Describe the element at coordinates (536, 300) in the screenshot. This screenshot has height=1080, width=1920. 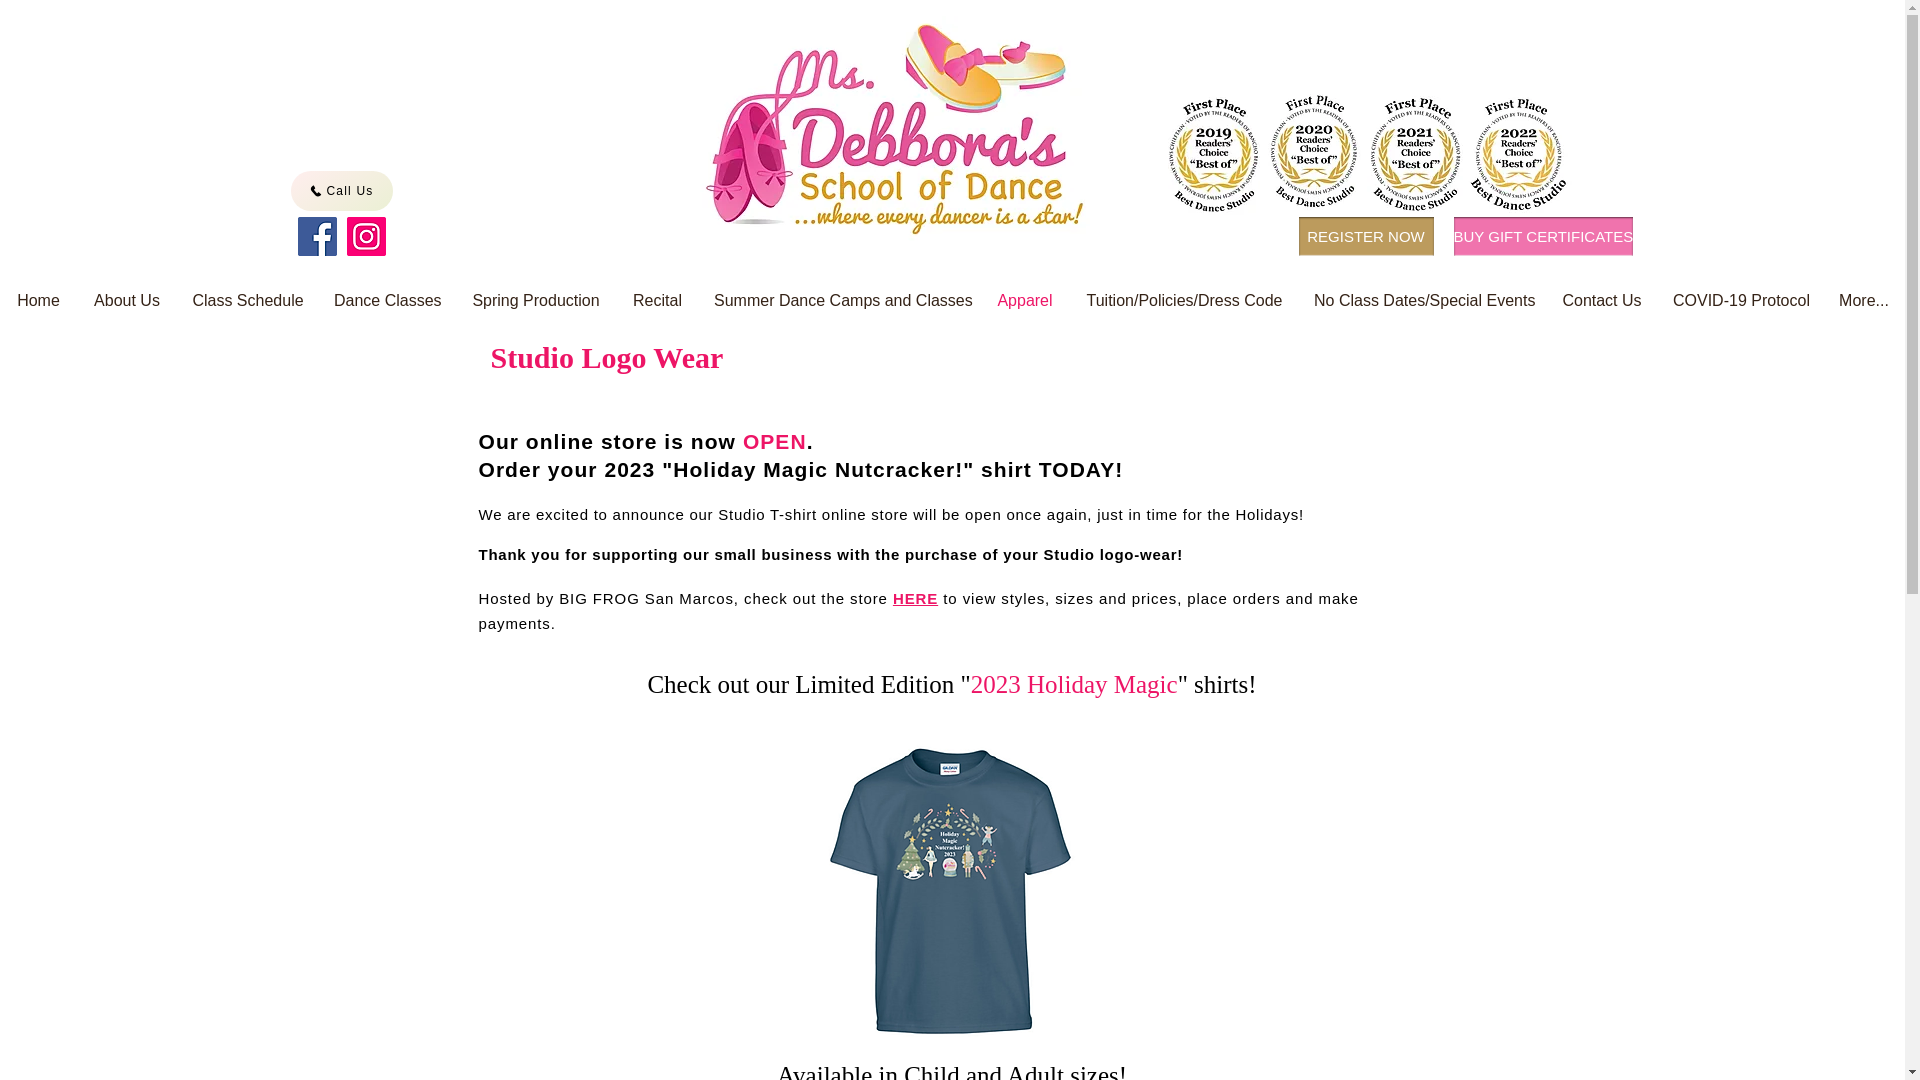
I see `Spring Production` at that location.